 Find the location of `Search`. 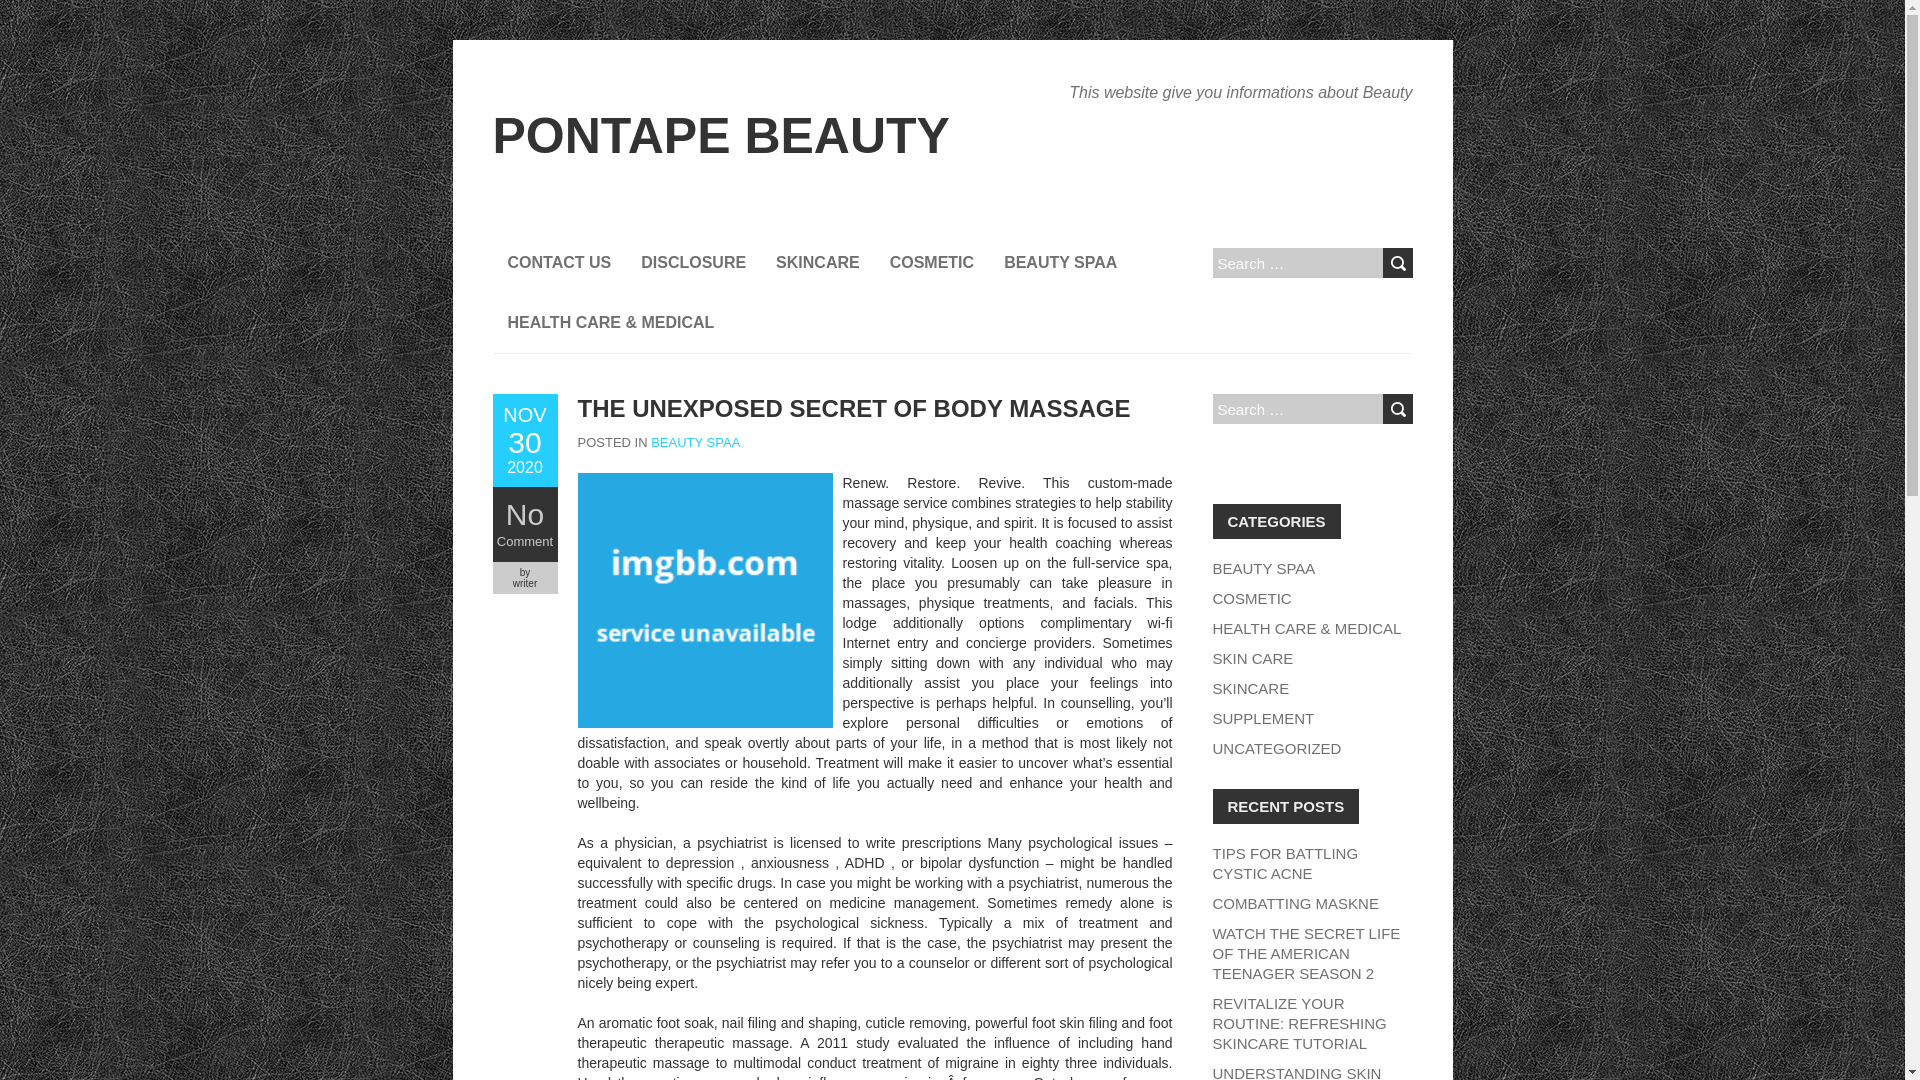

Search is located at coordinates (524, 514).